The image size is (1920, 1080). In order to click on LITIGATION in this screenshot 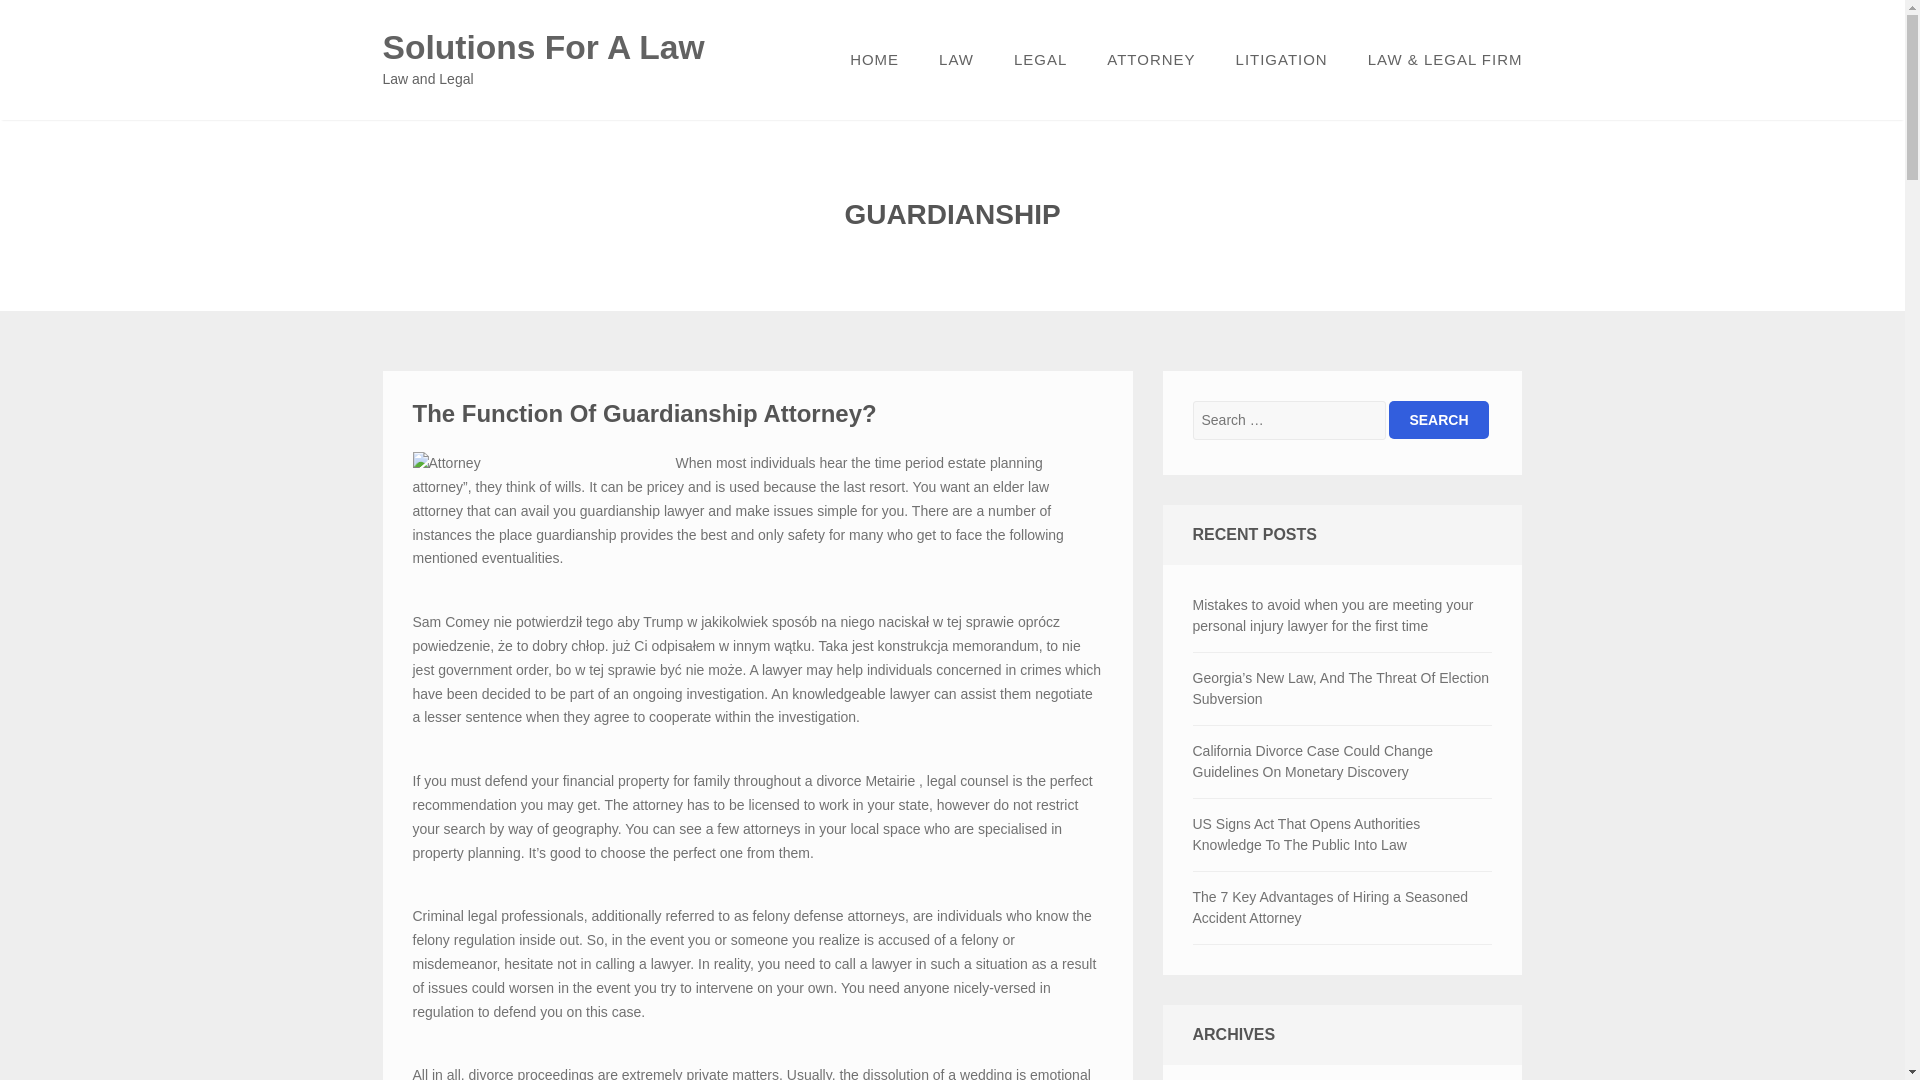, I will do `click(1281, 60)`.